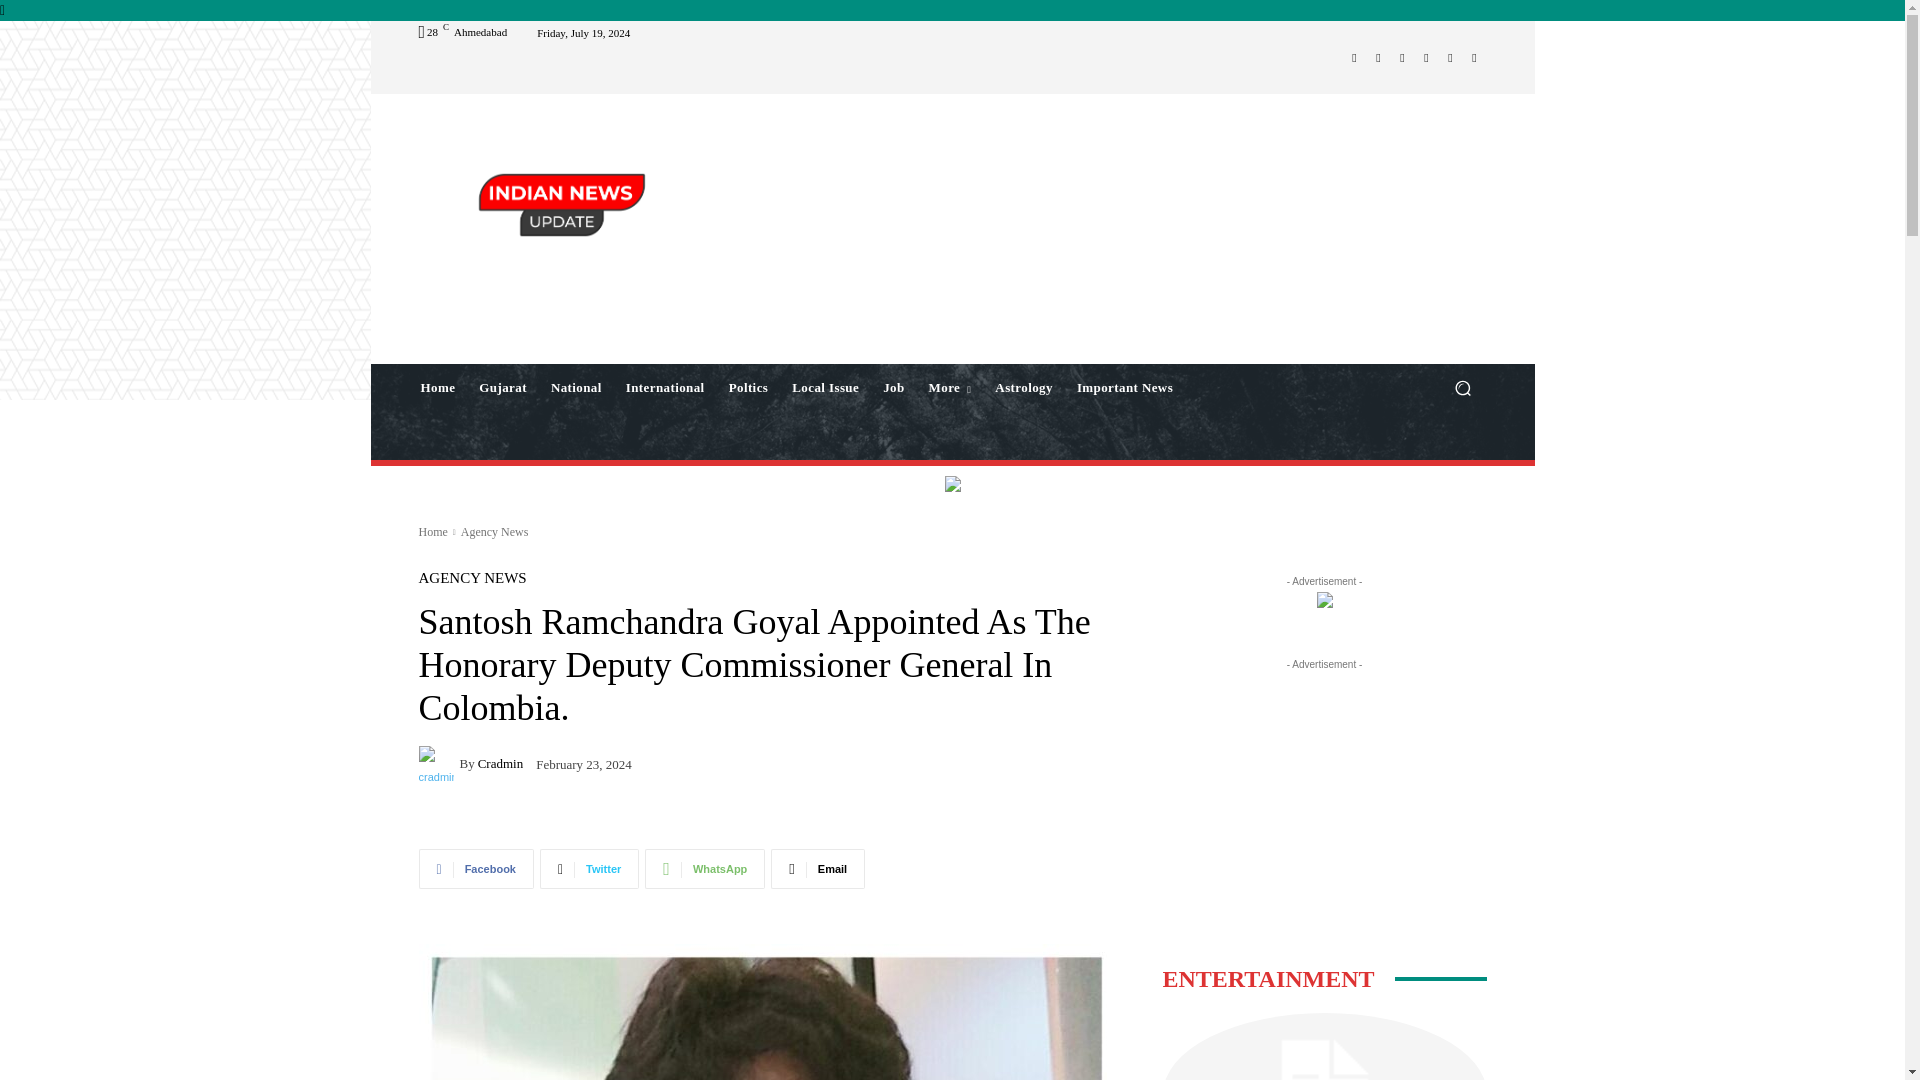 The image size is (1920, 1080). What do you see at coordinates (1450, 58) in the screenshot?
I see `WhatsApp` at bounding box center [1450, 58].